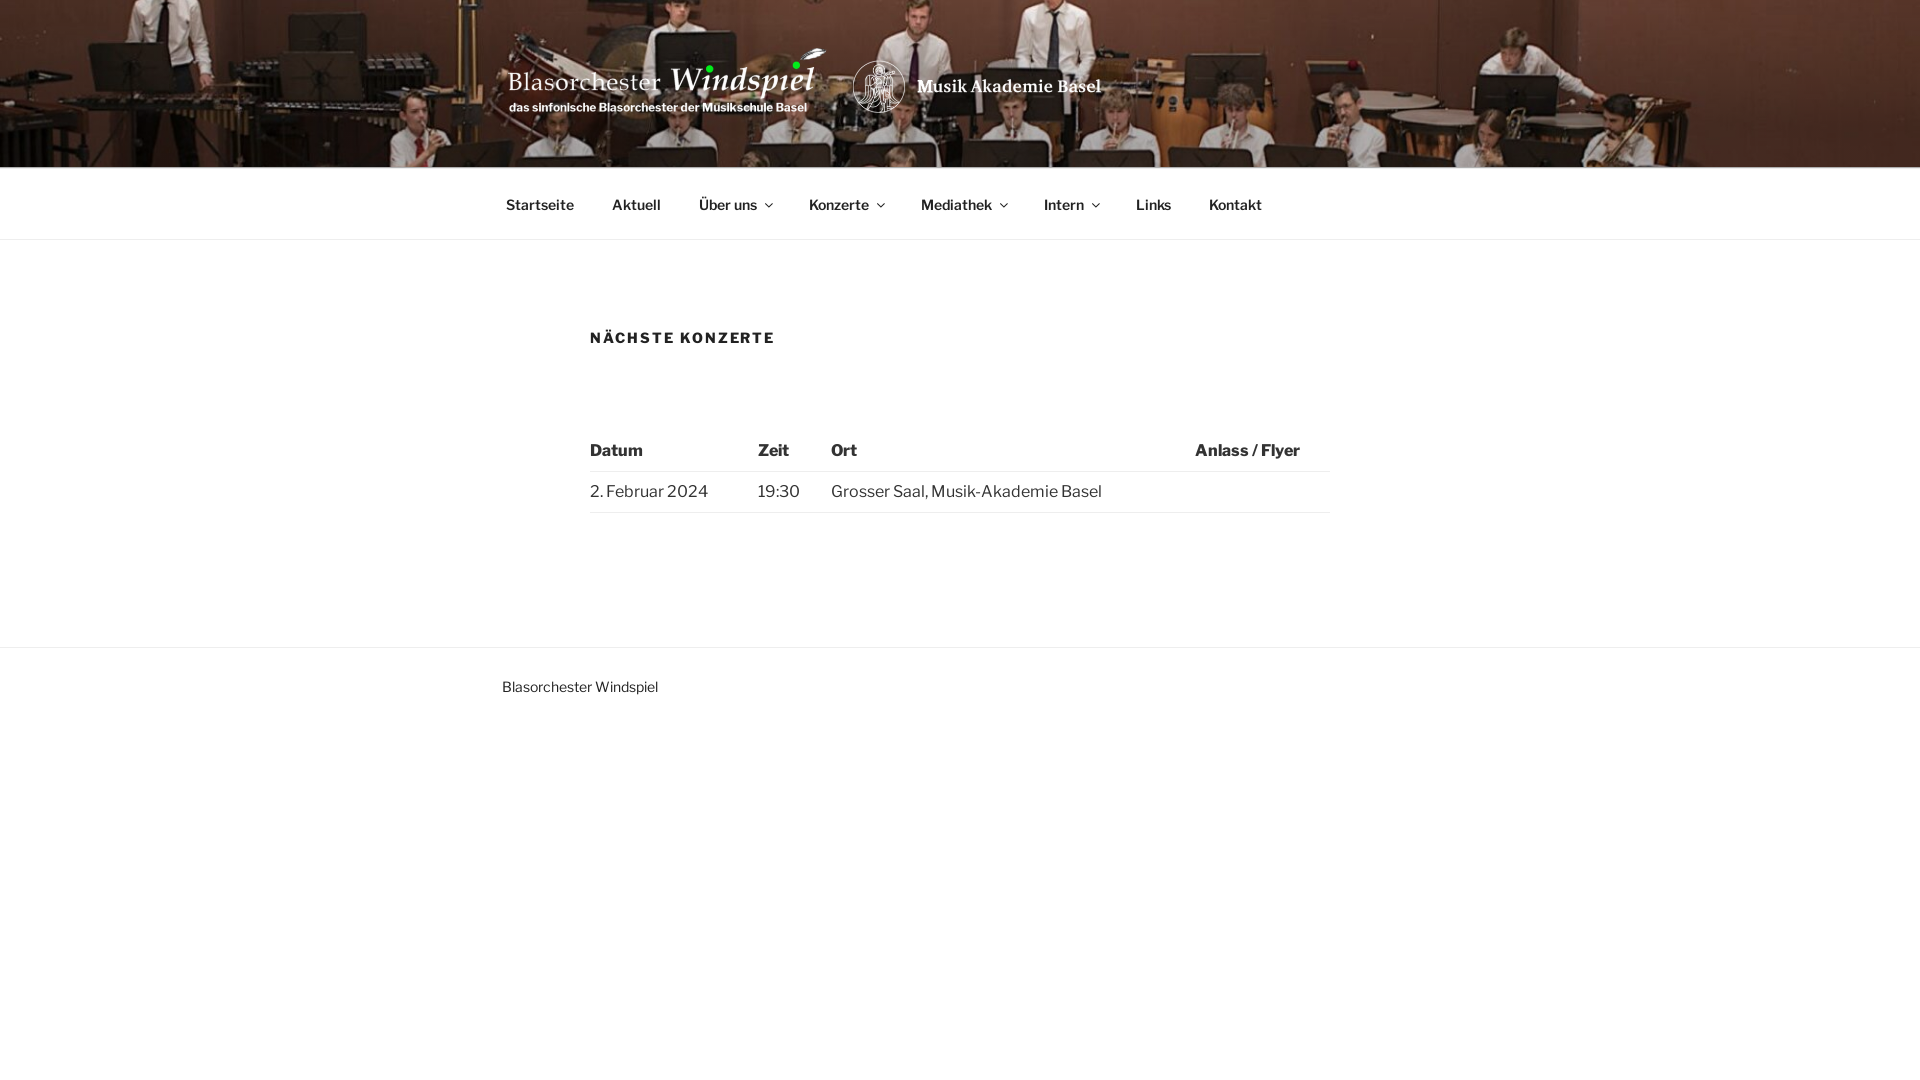 This screenshot has width=1920, height=1080. What do you see at coordinates (540, 204) in the screenshot?
I see `Startseite` at bounding box center [540, 204].